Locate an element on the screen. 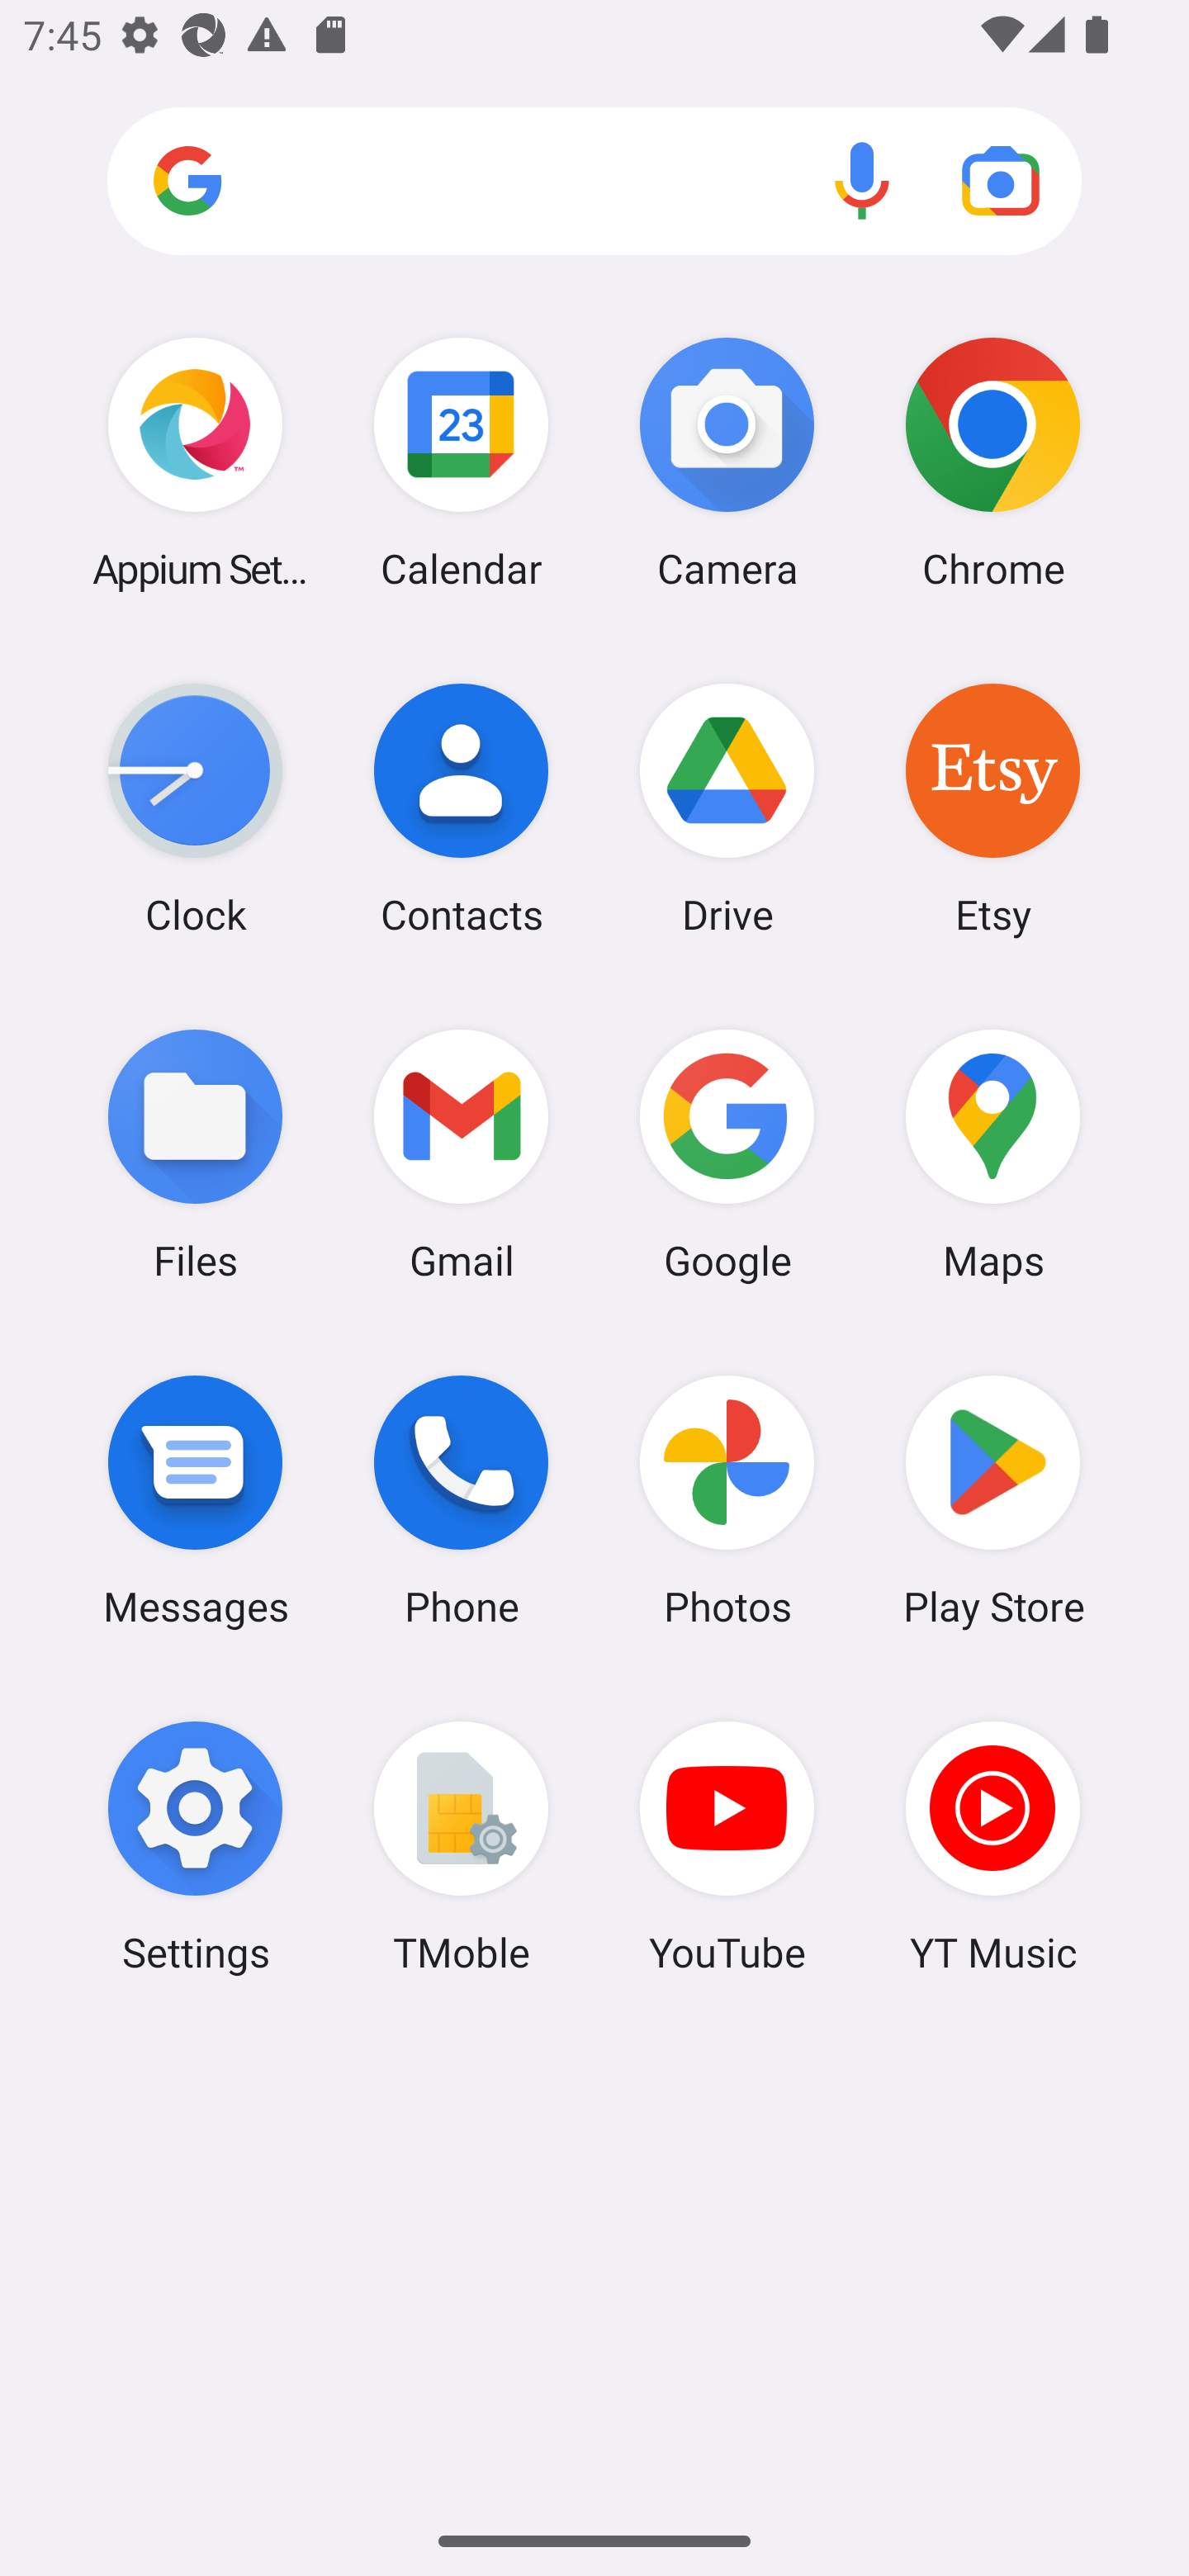  TMoble is located at coordinates (461, 1847).